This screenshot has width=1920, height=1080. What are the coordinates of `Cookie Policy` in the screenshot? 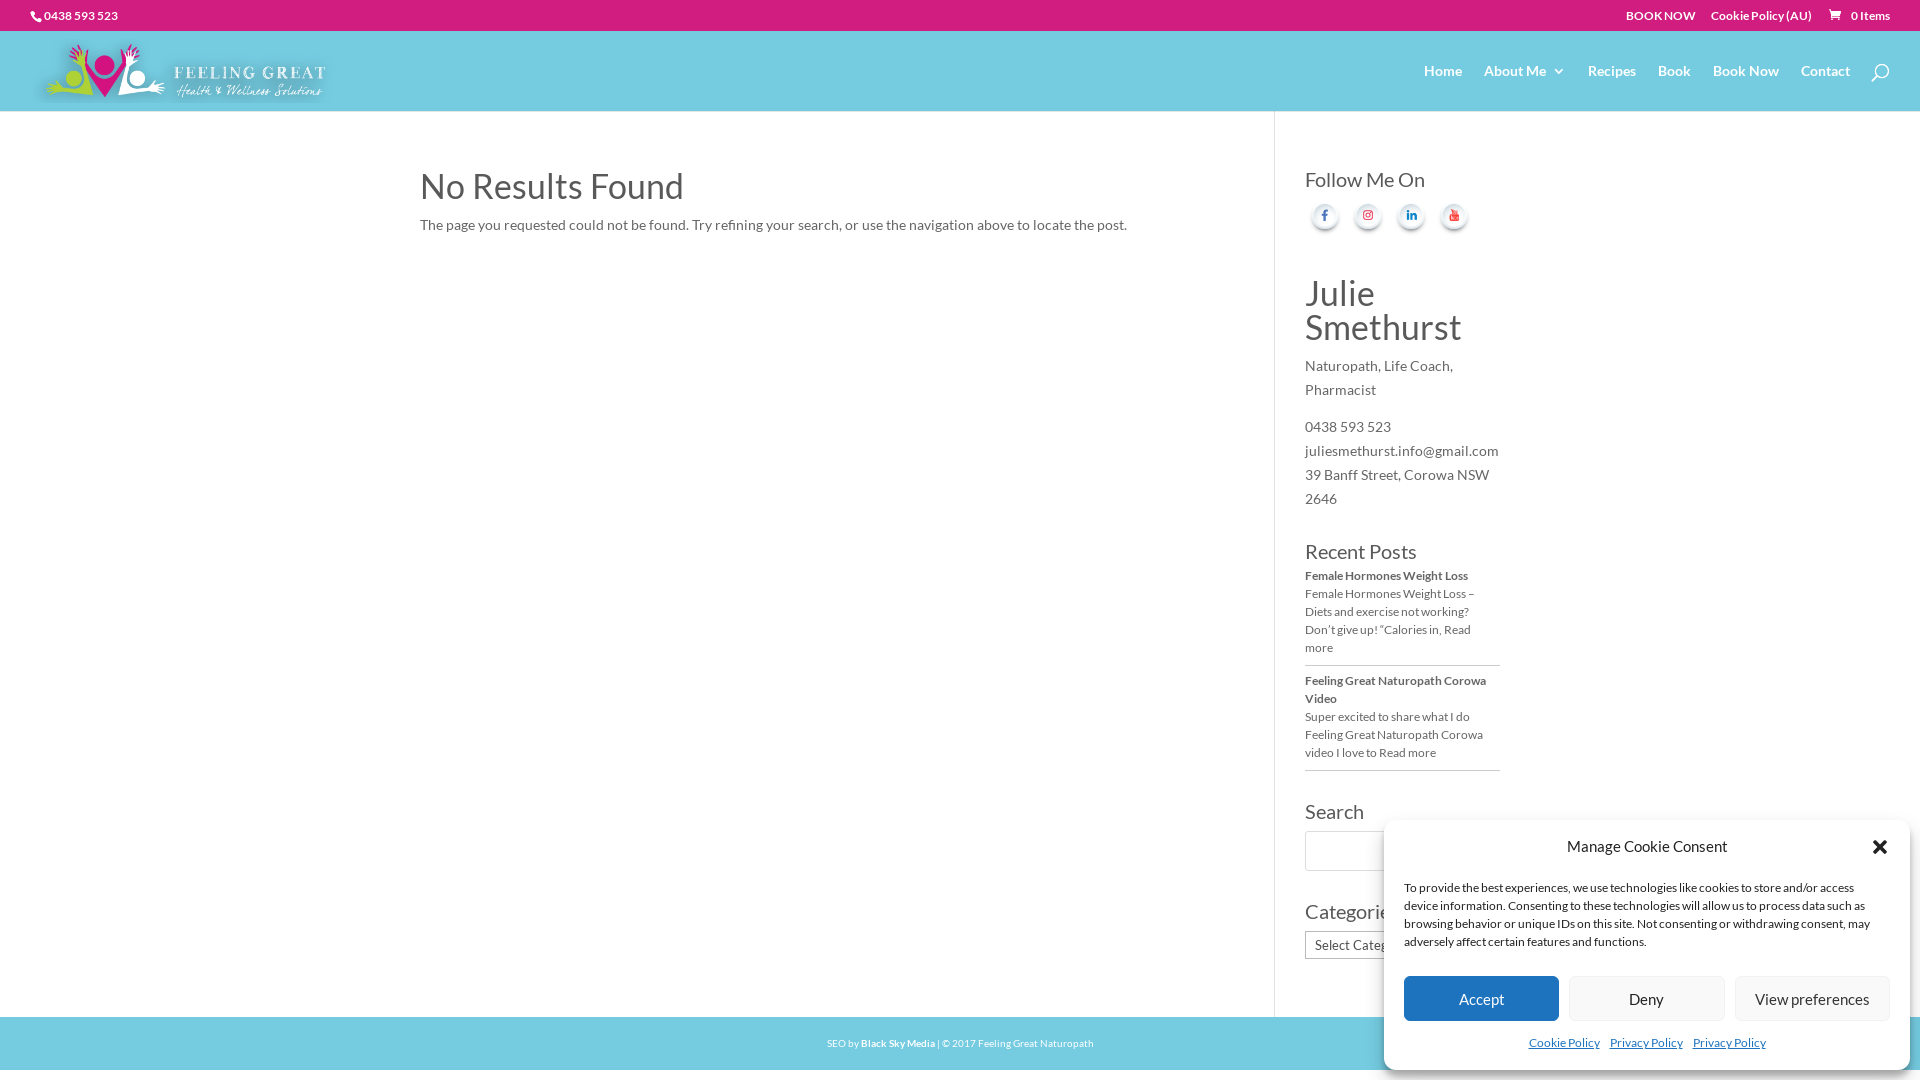 It's located at (1564, 1043).